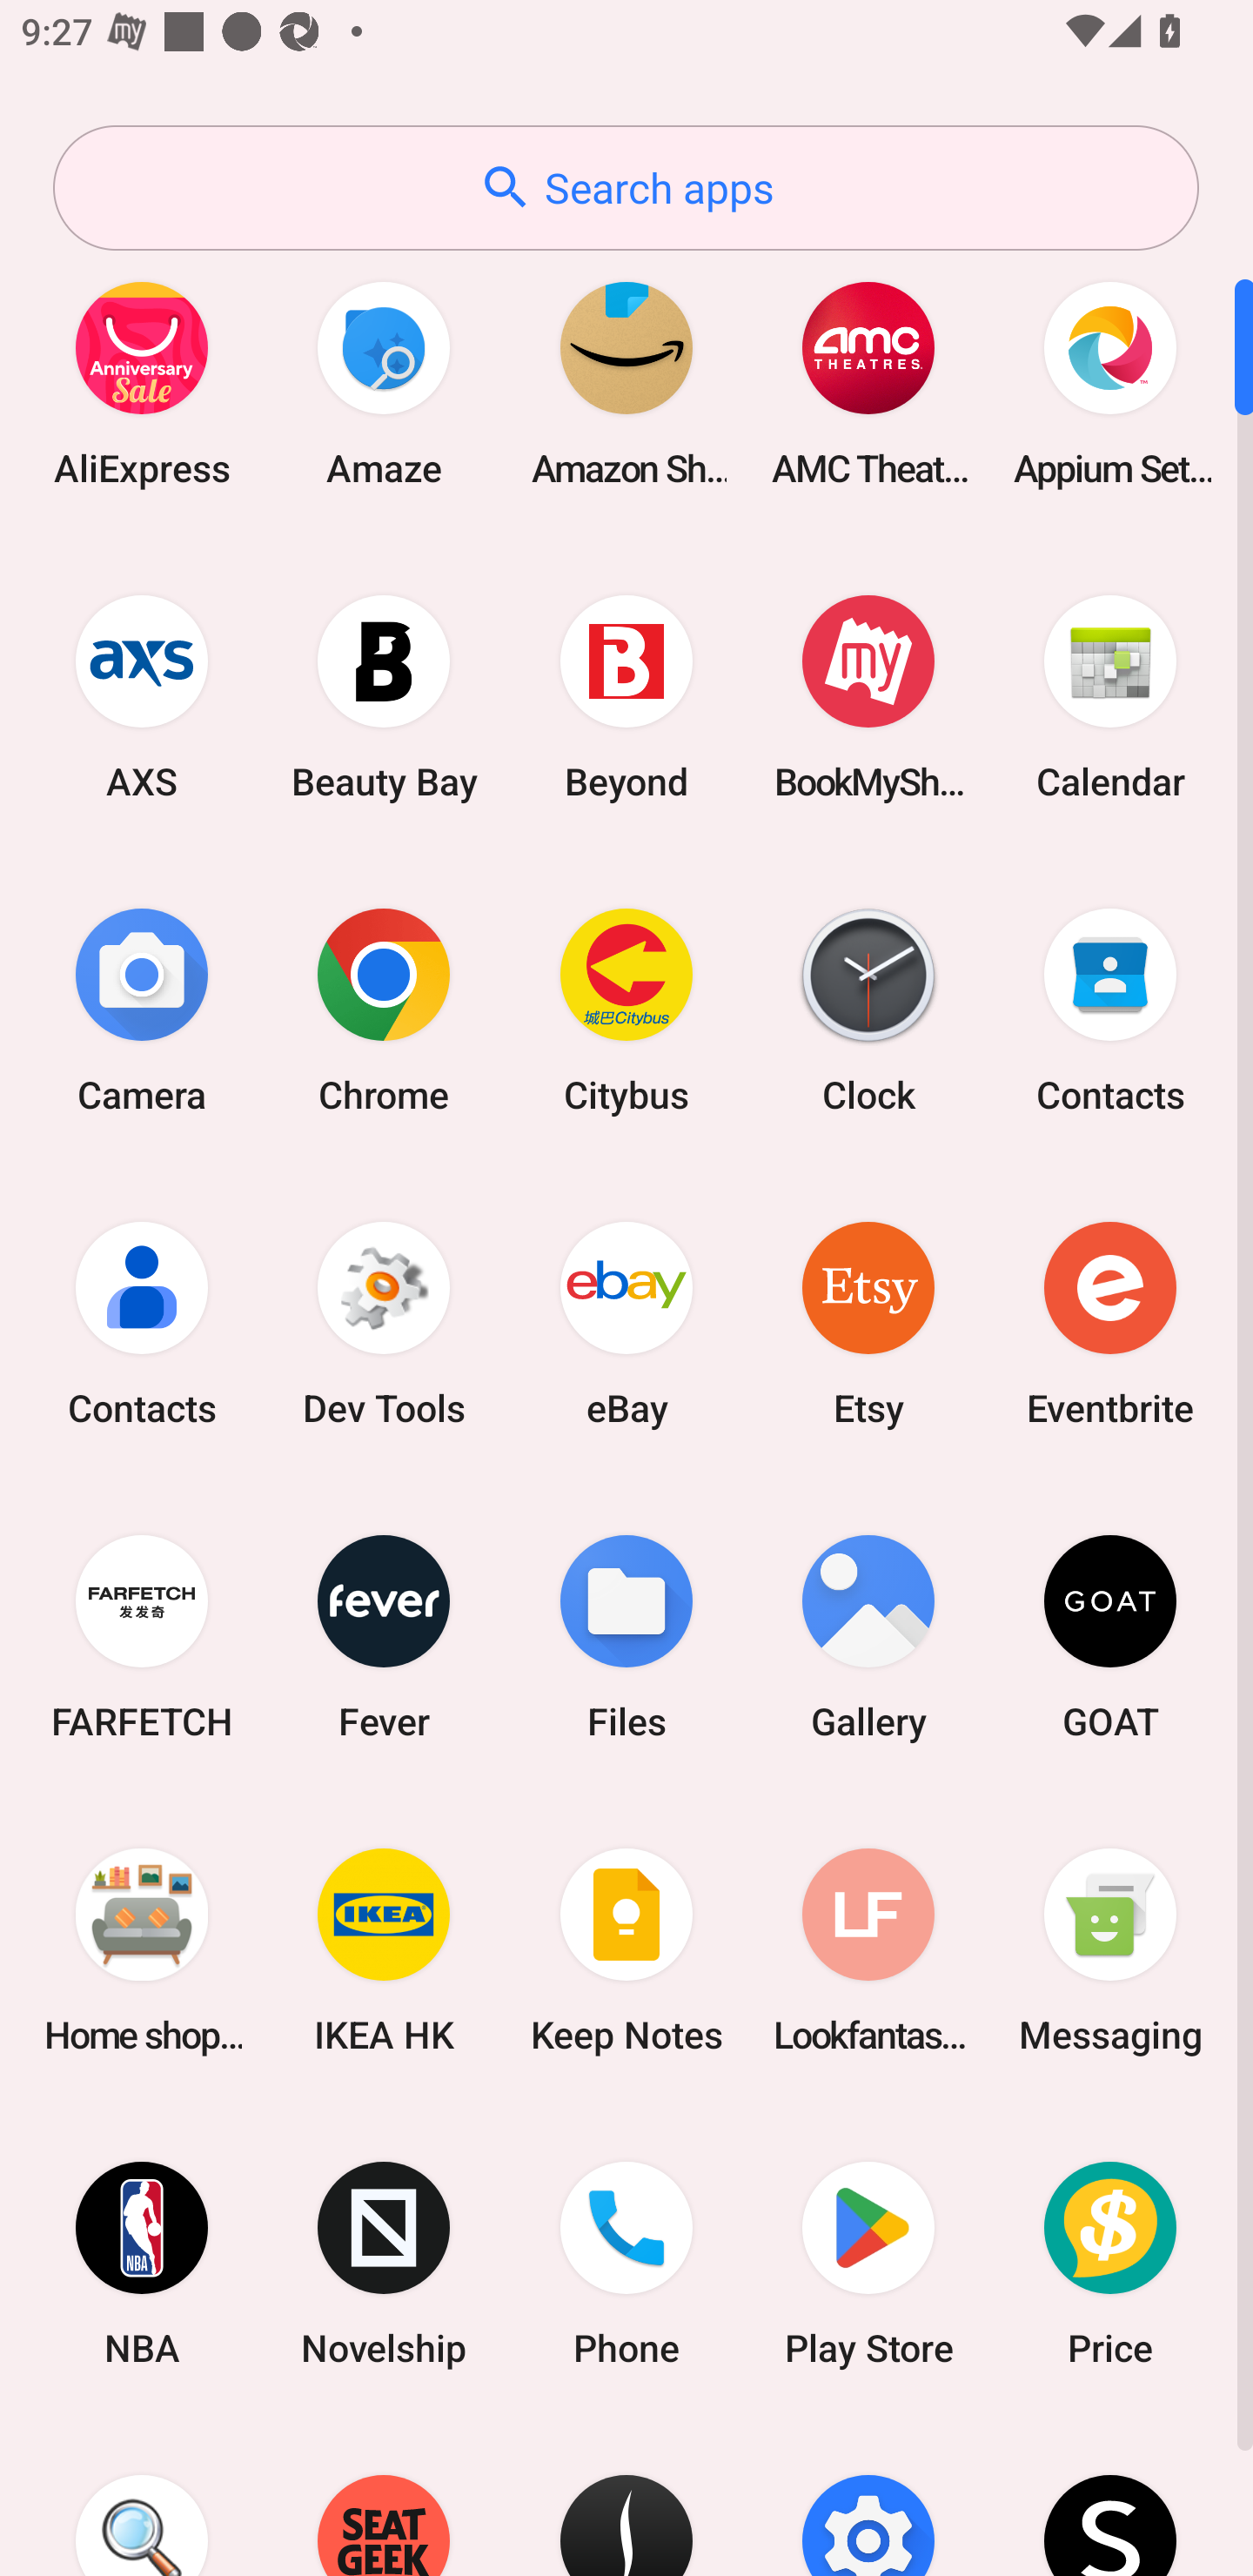  Describe the element at coordinates (1110, 2264) in the screenshot. I see `Price` at that location.